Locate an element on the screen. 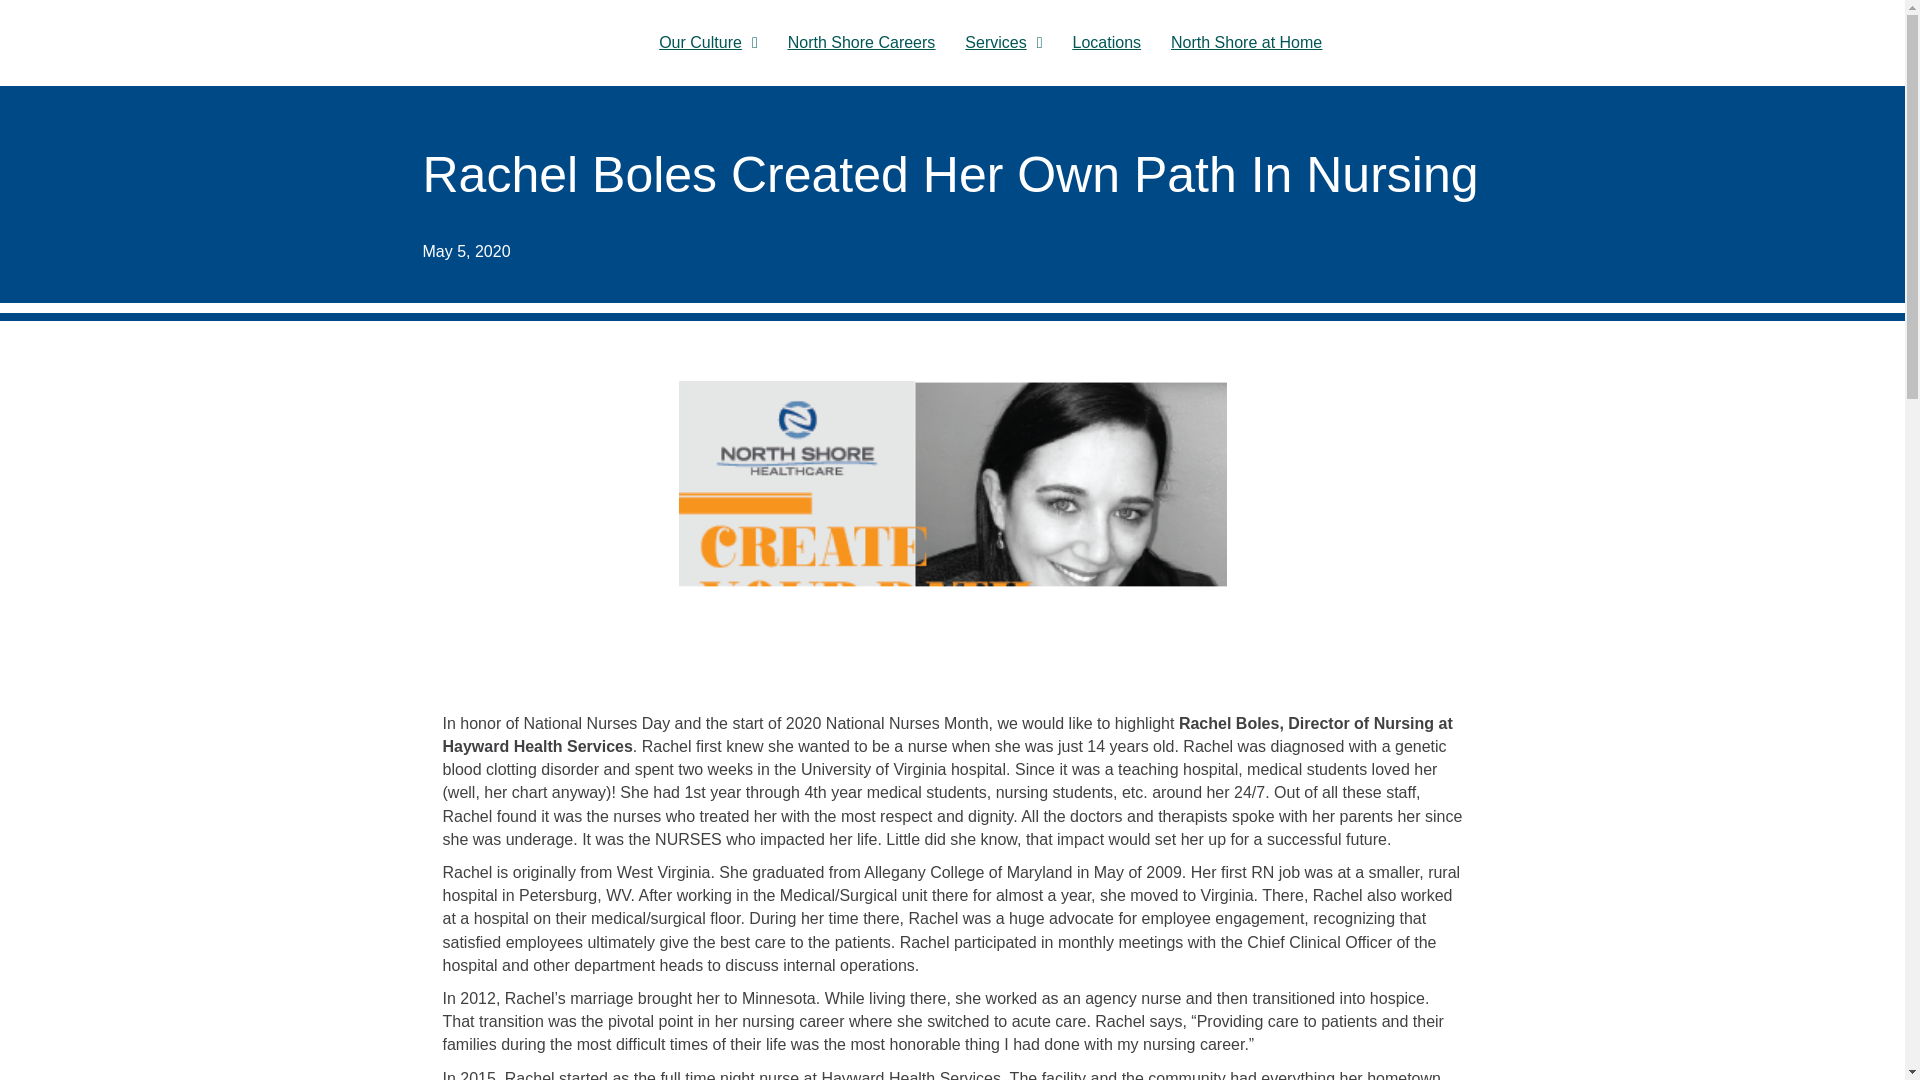 The width and height of the screenshot is (1920, 1080). Our Culture is located at coordinates (708, 42).